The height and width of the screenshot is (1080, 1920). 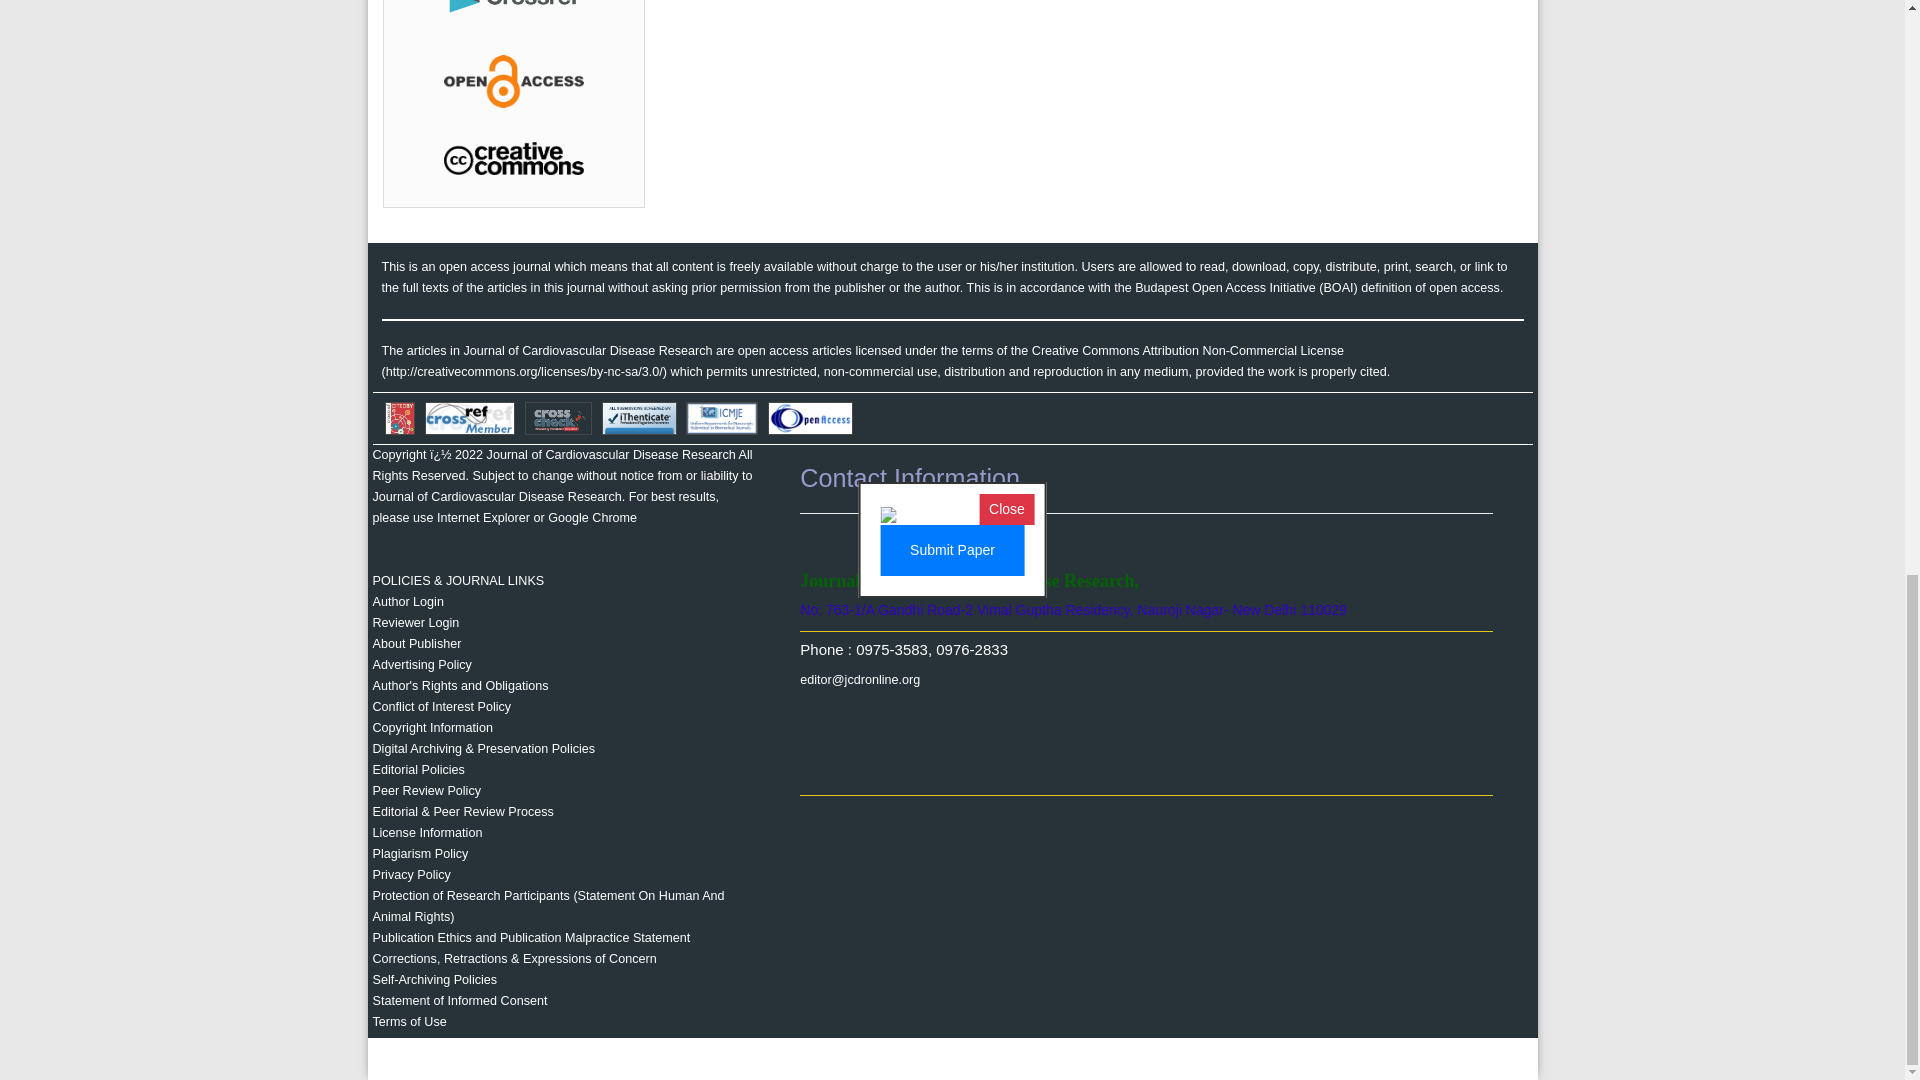 What do you see at coordinates (408, 602) in the screenshot?
I see `Author Login` at bounding box center [408, 602].